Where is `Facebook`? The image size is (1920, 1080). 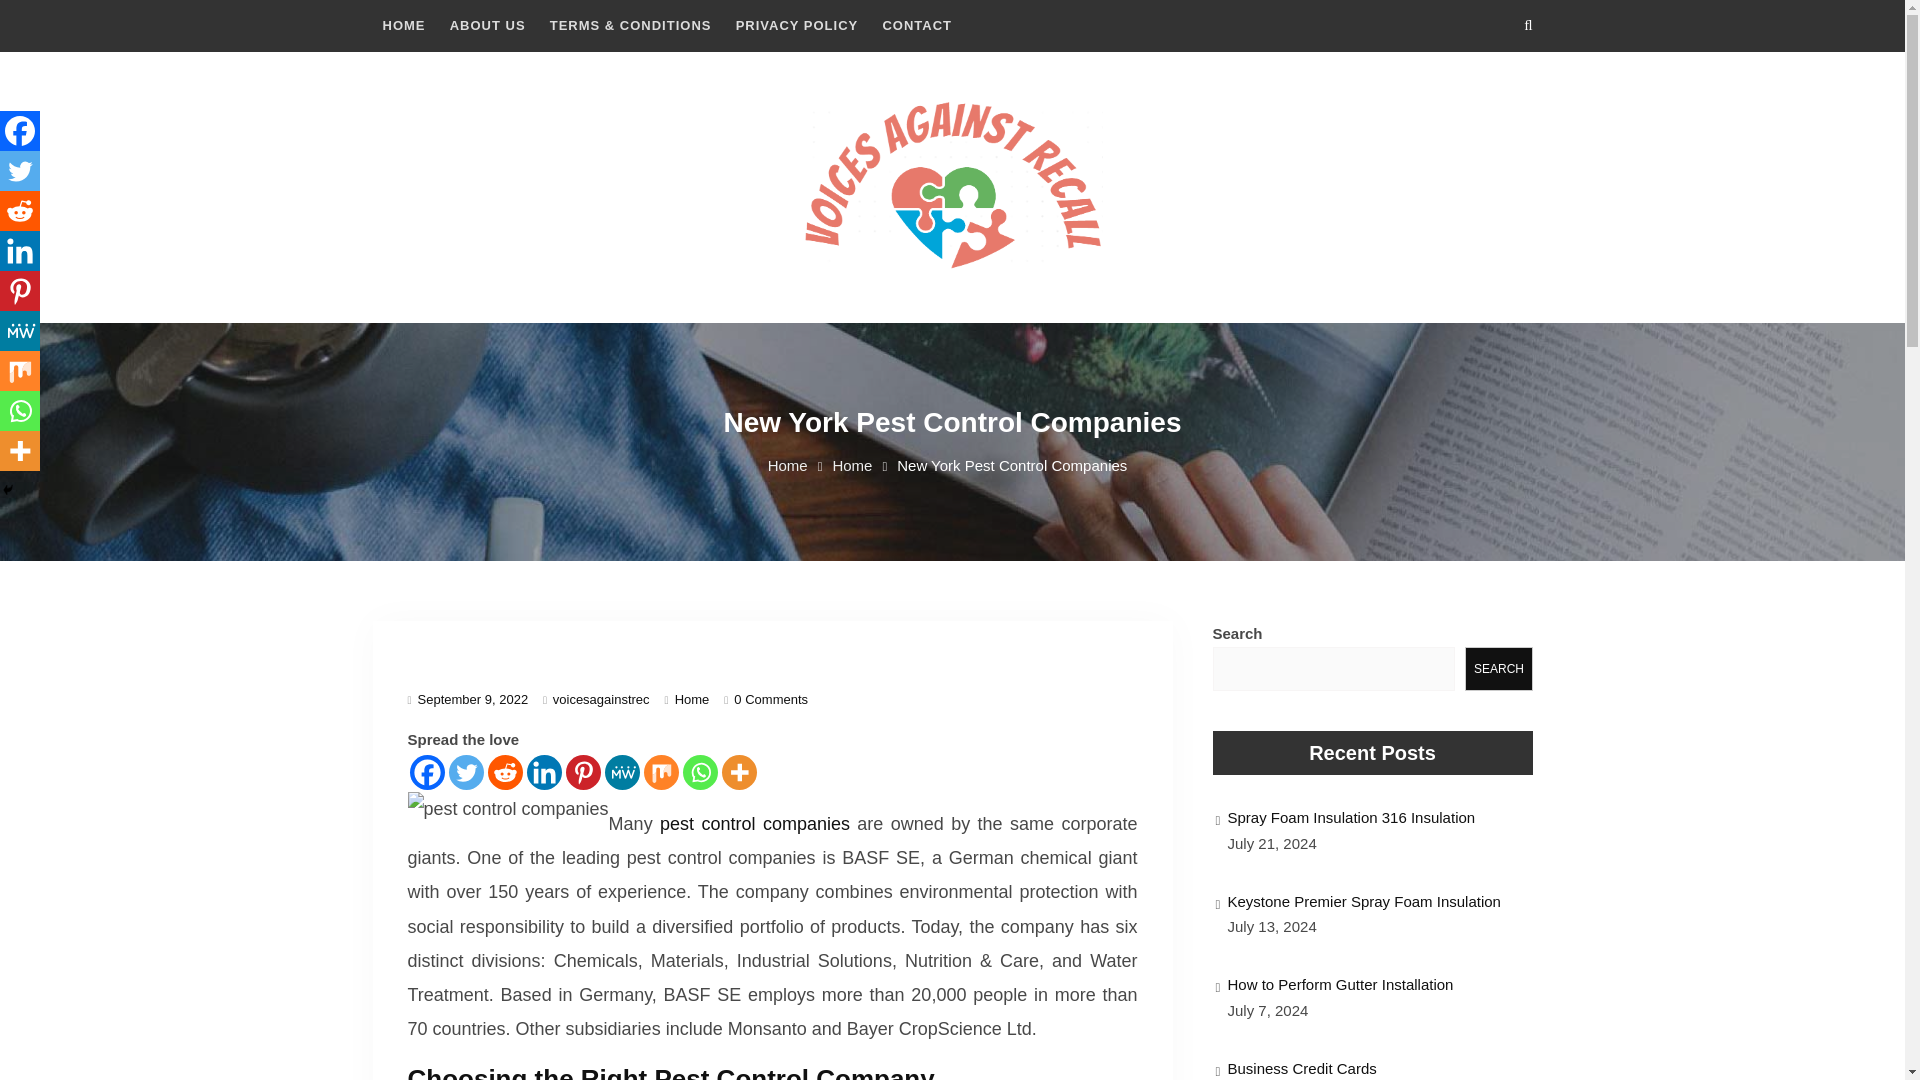 Facebook is located at coordinates (428, 772).